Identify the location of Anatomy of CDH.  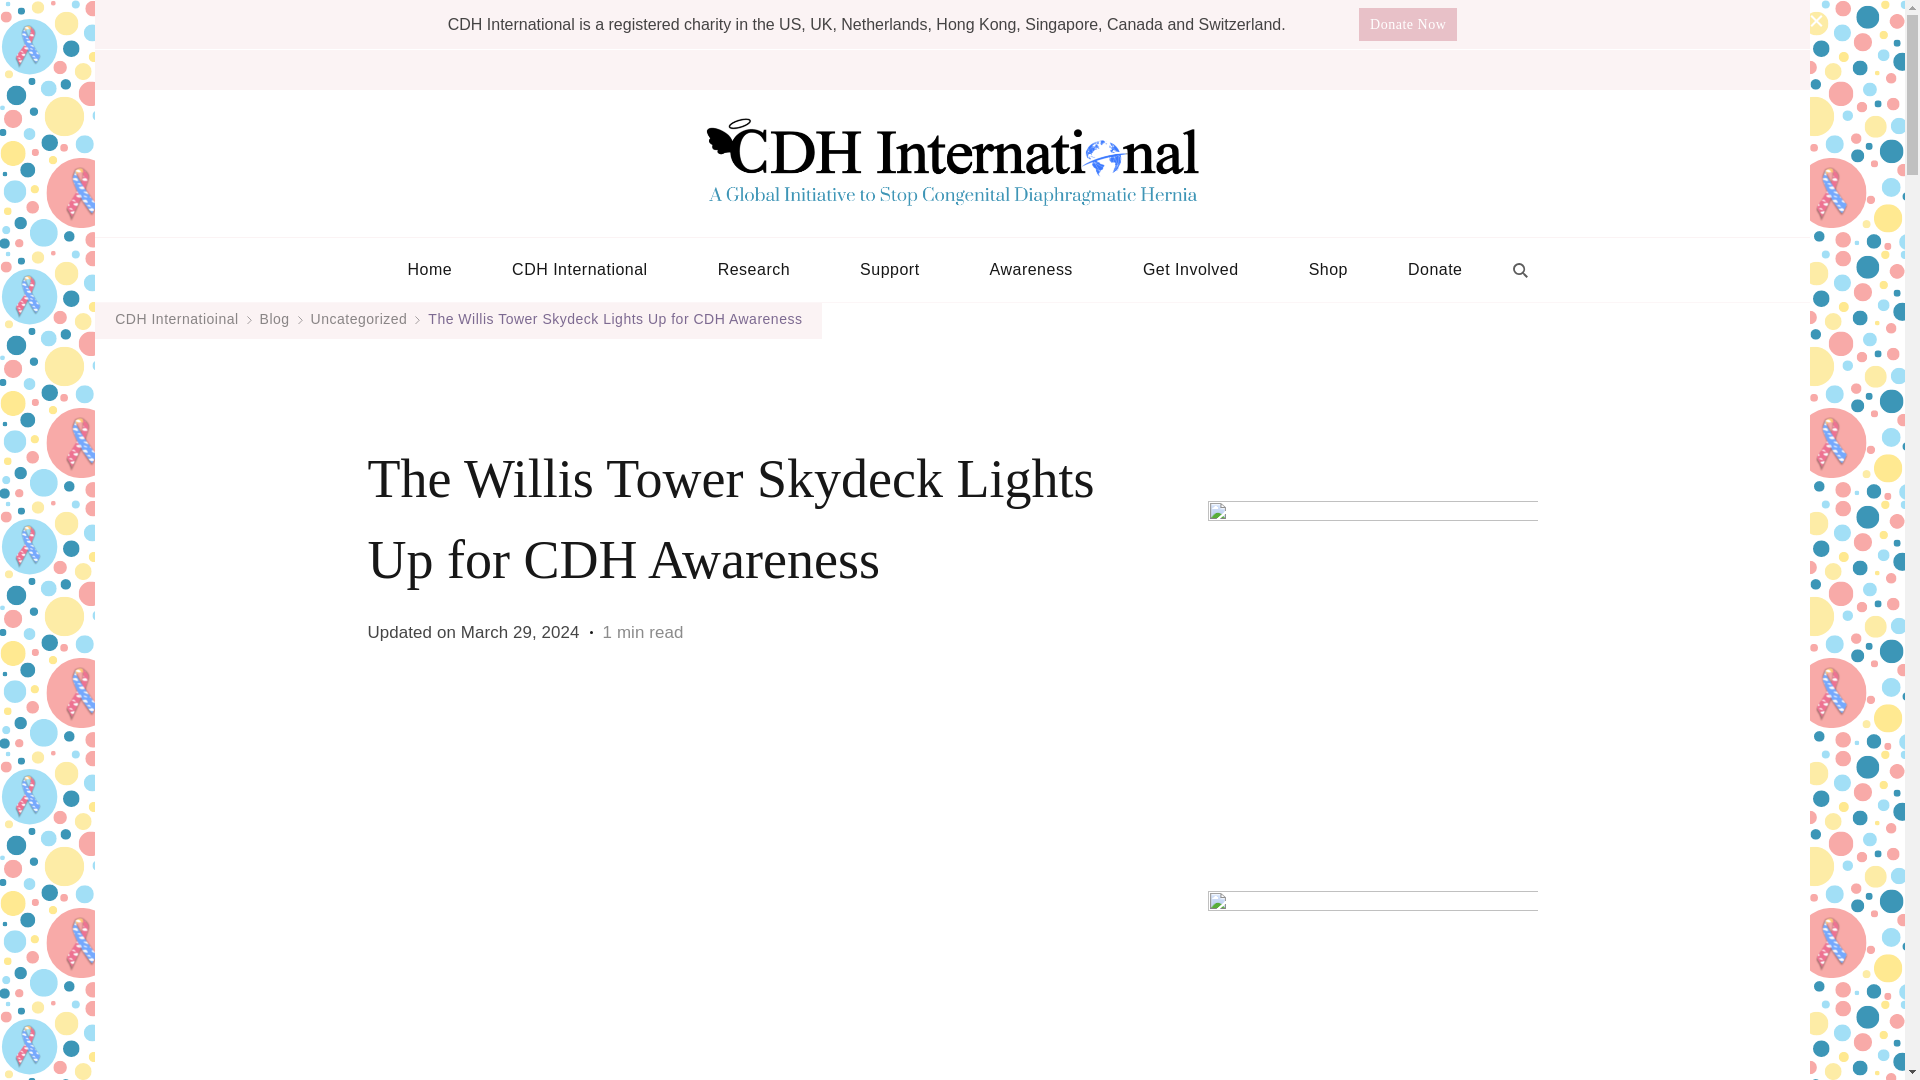
(192, 902).